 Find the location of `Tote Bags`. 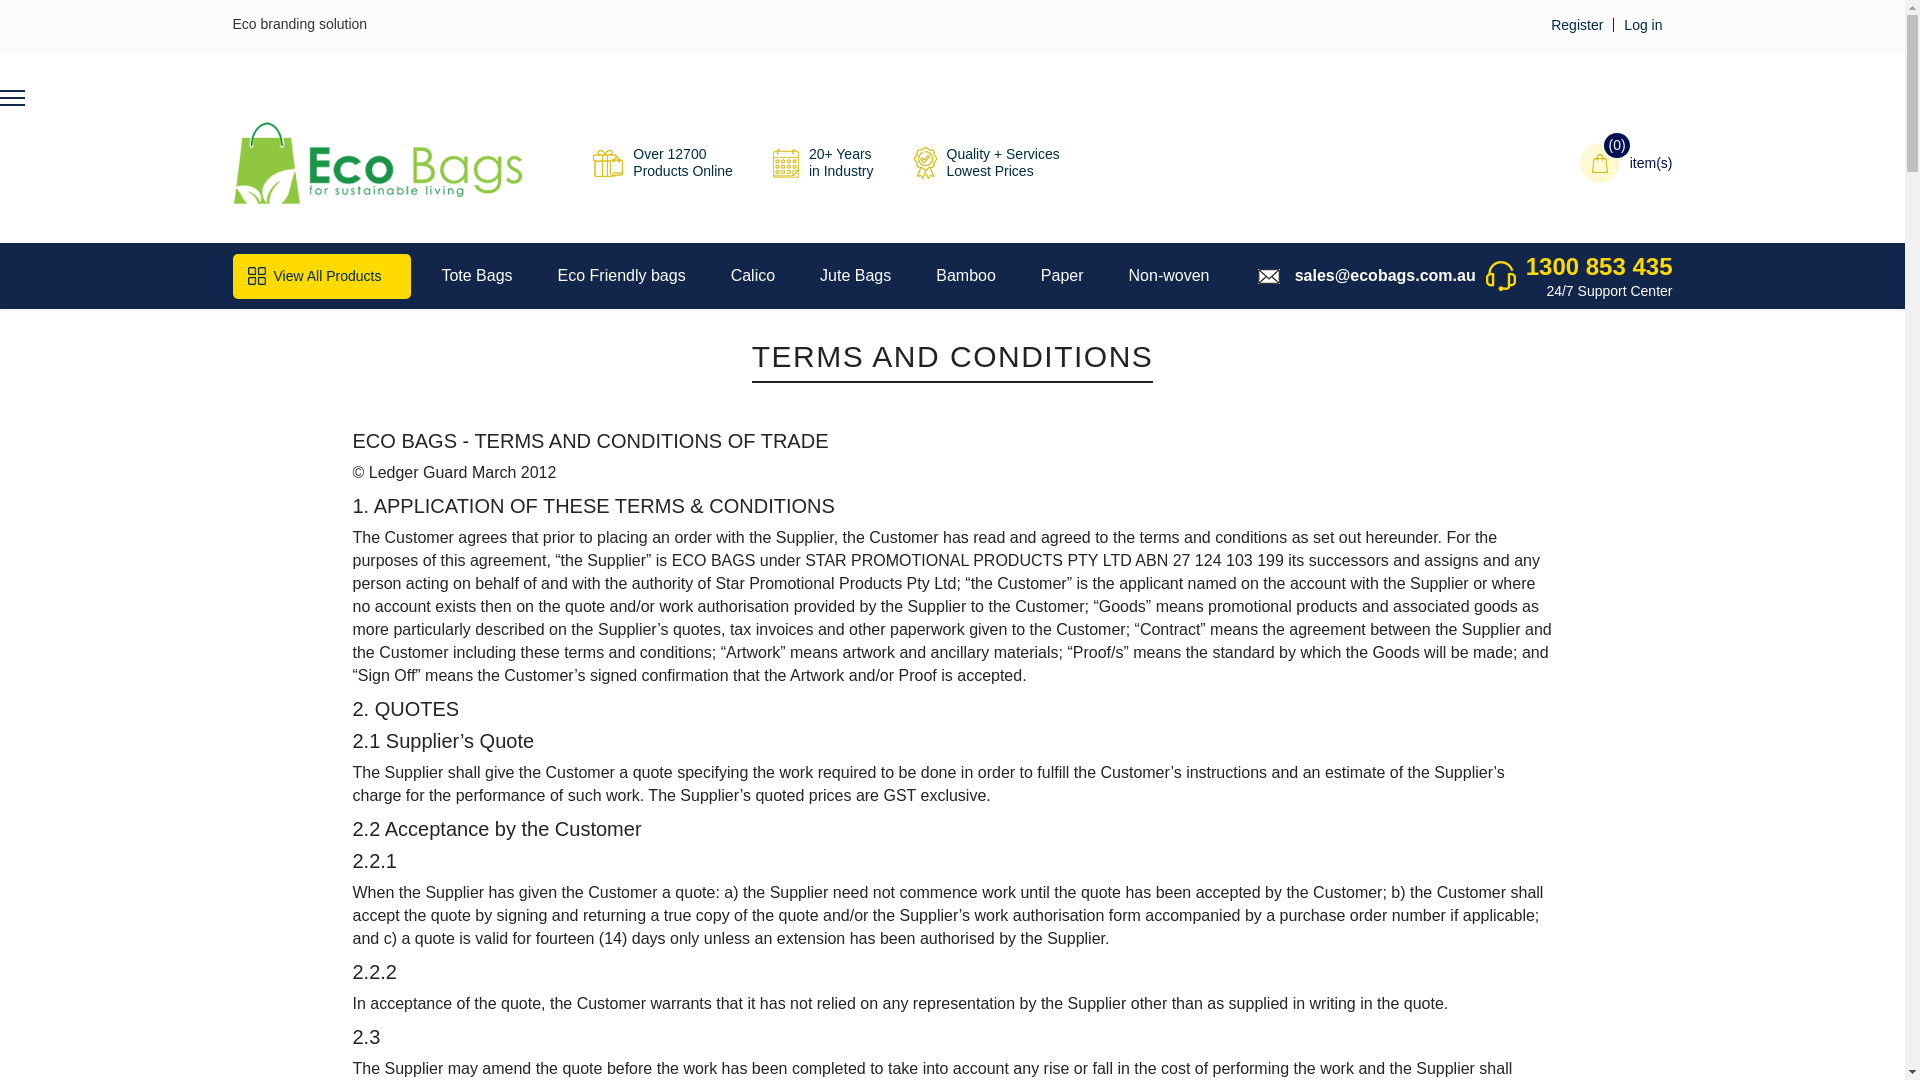

Tote Bags is located at coordinates (476, 276).